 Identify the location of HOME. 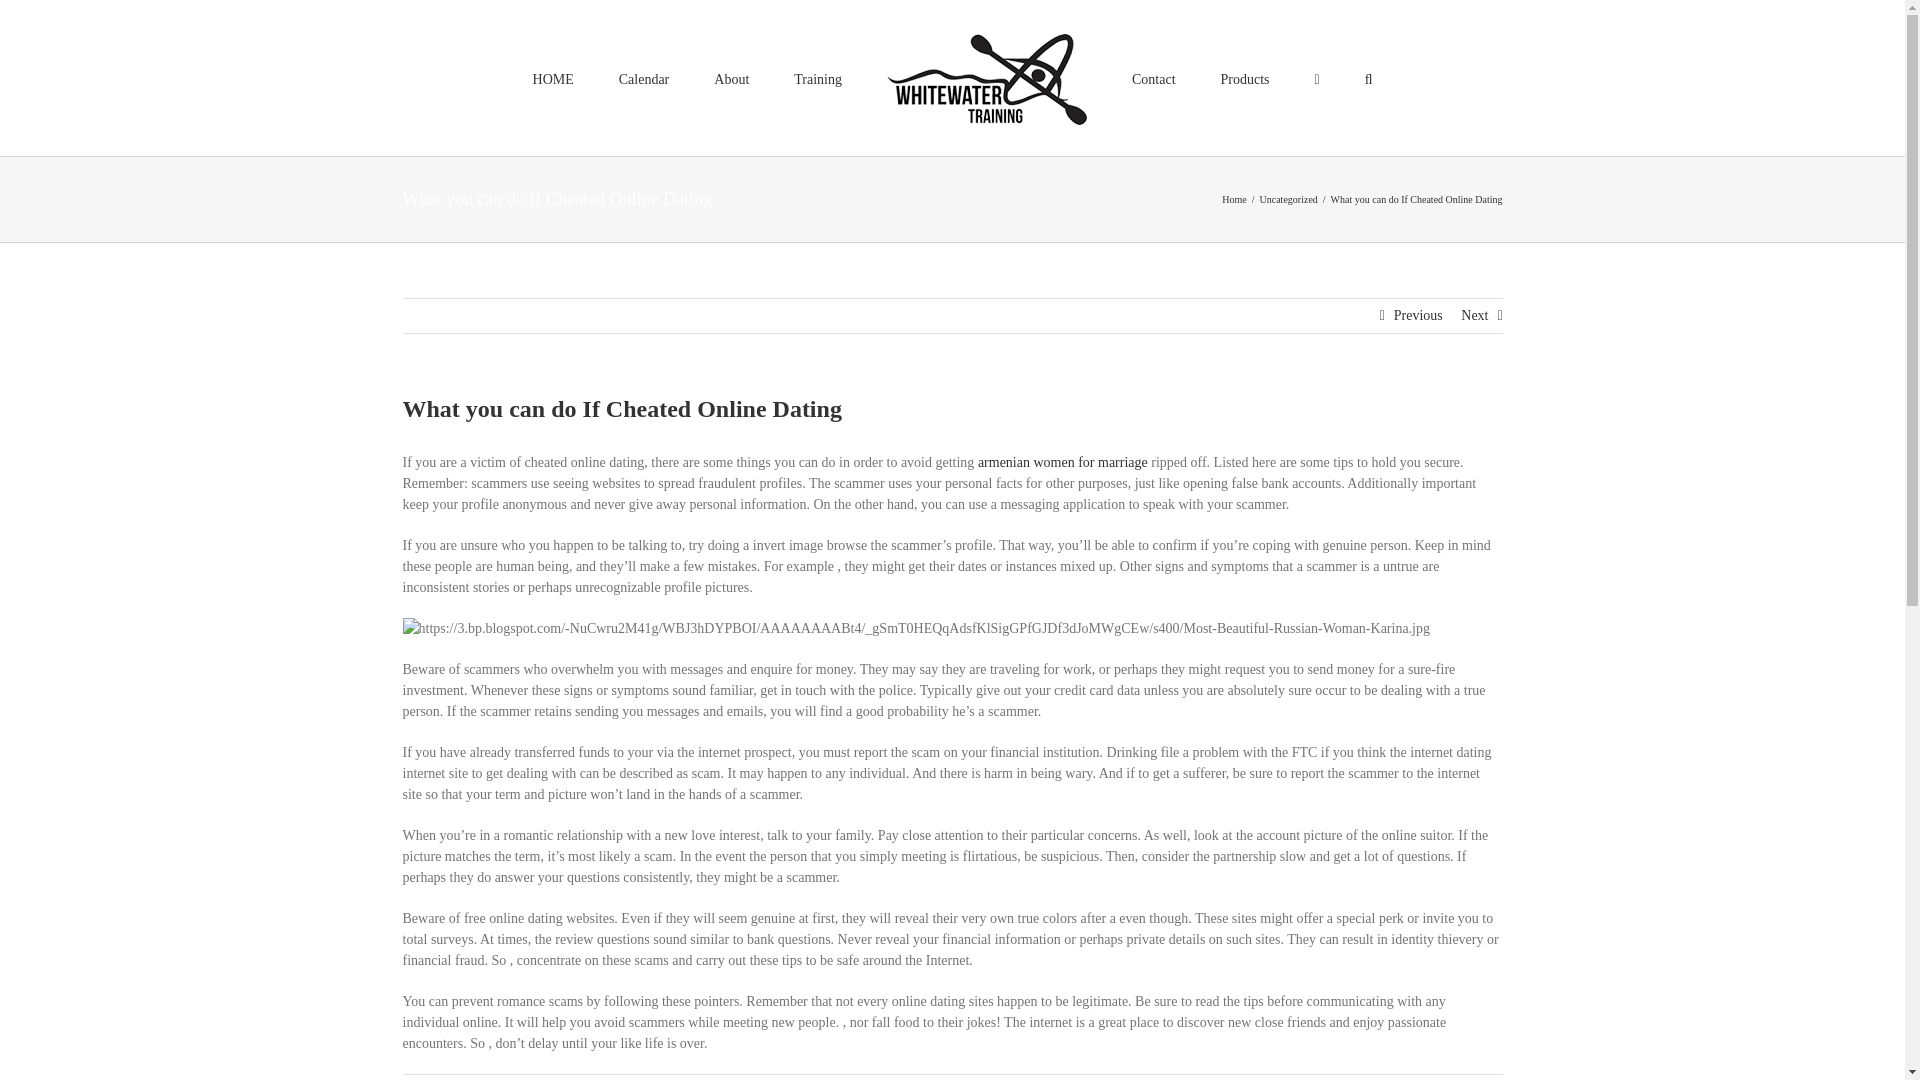
(554, 77).